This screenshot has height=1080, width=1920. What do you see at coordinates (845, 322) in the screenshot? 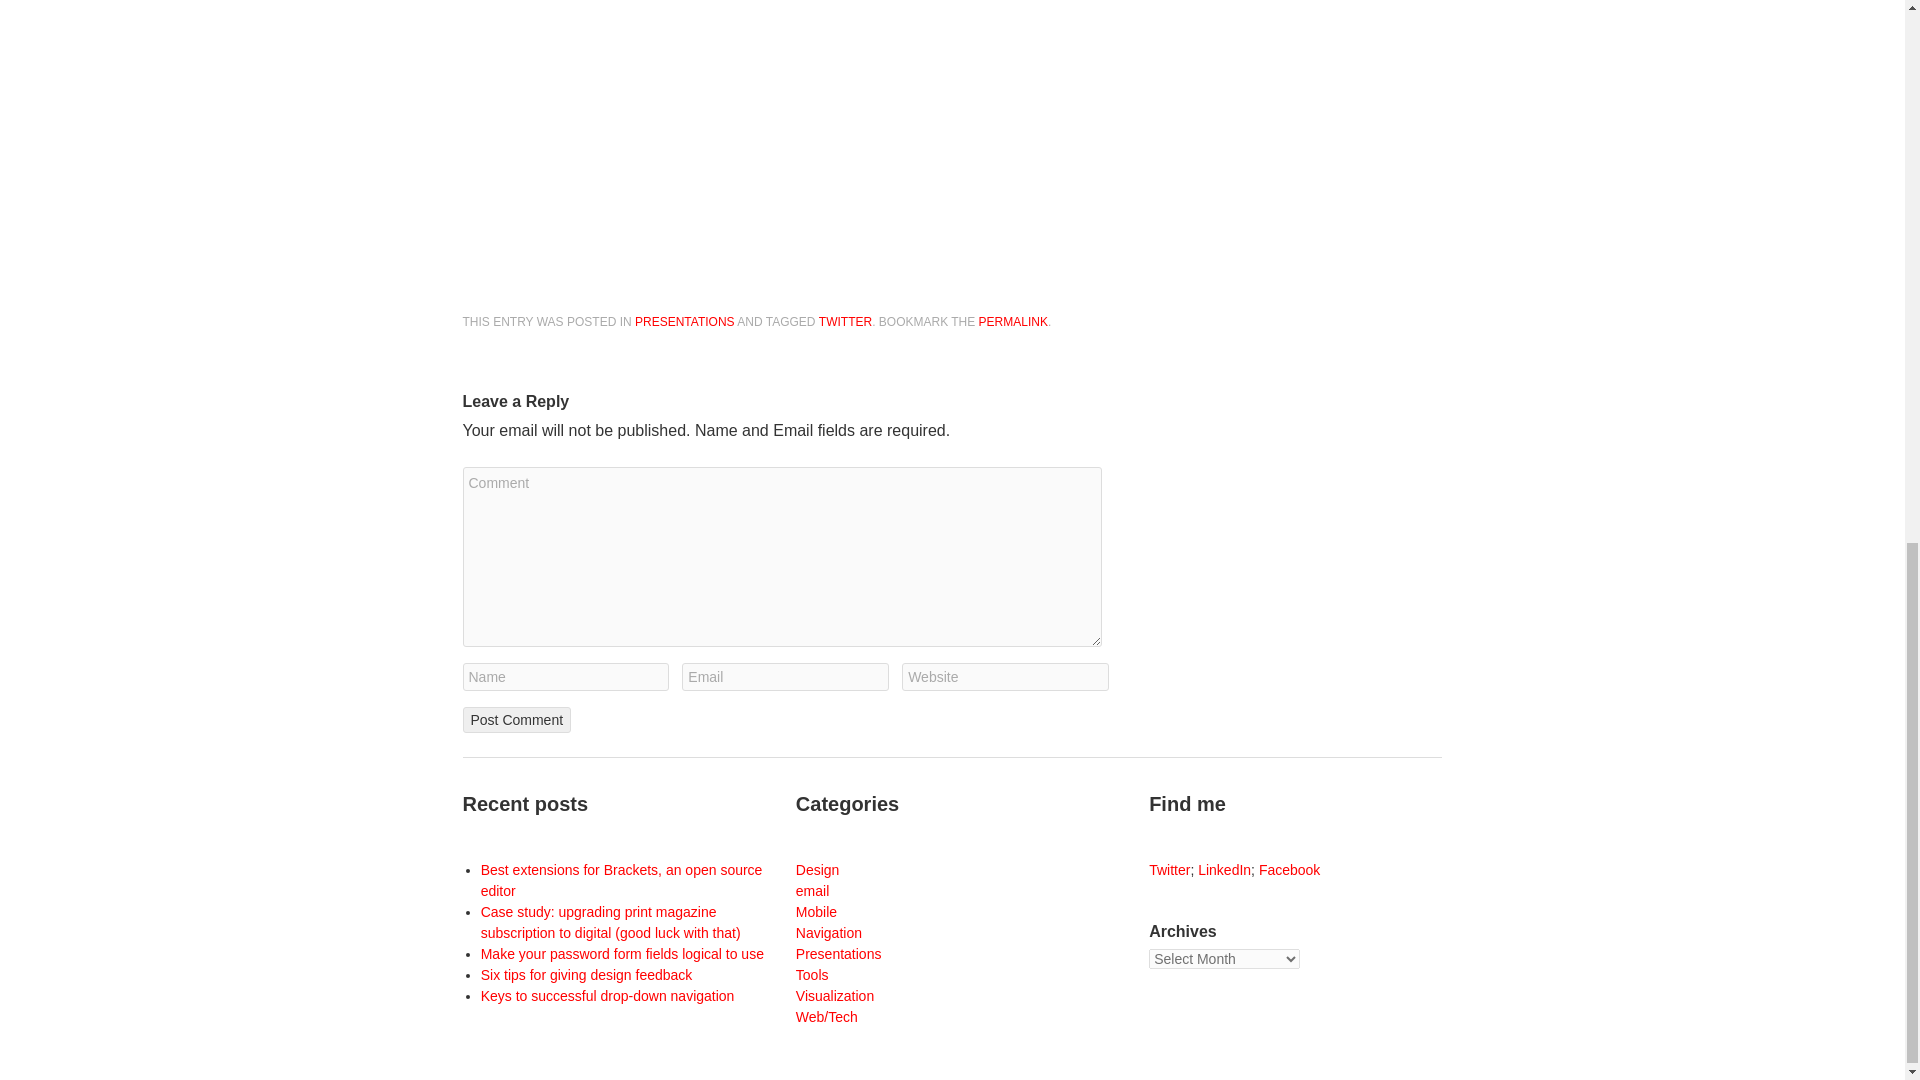
I see `TWITTER` at bounding box center [845, 322].